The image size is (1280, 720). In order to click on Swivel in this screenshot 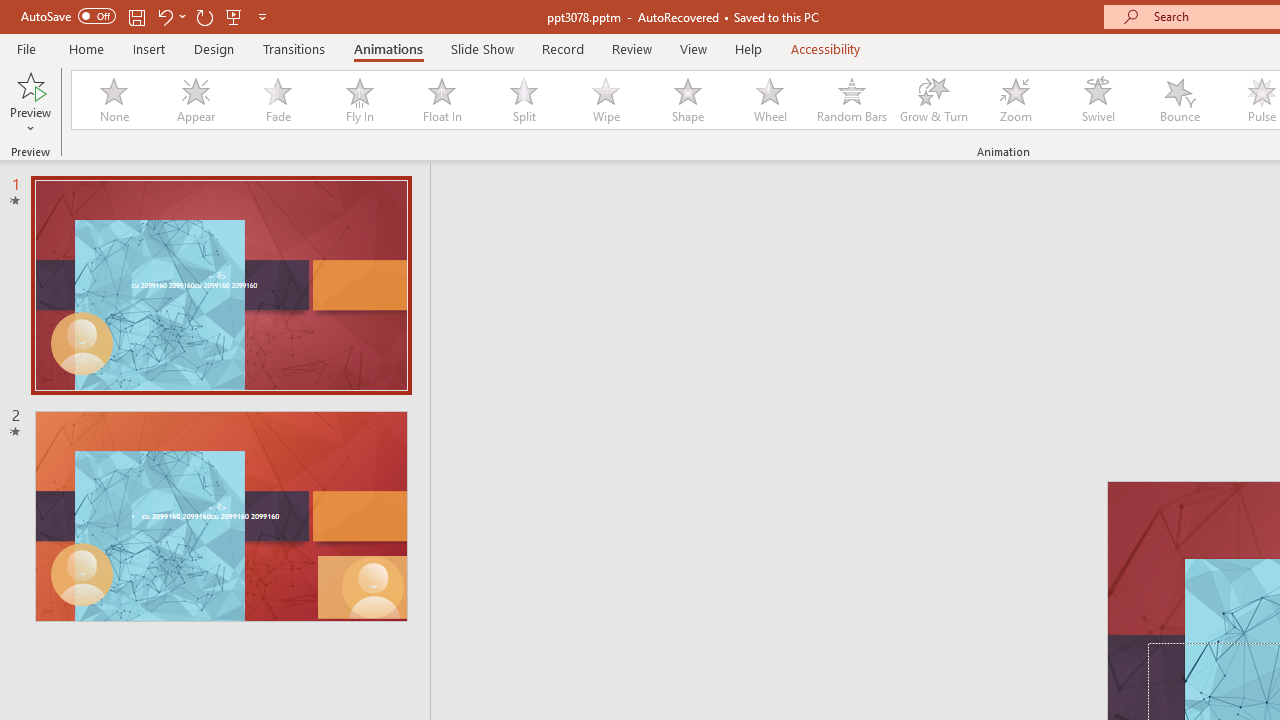, I will do `click(1098, 100)`.